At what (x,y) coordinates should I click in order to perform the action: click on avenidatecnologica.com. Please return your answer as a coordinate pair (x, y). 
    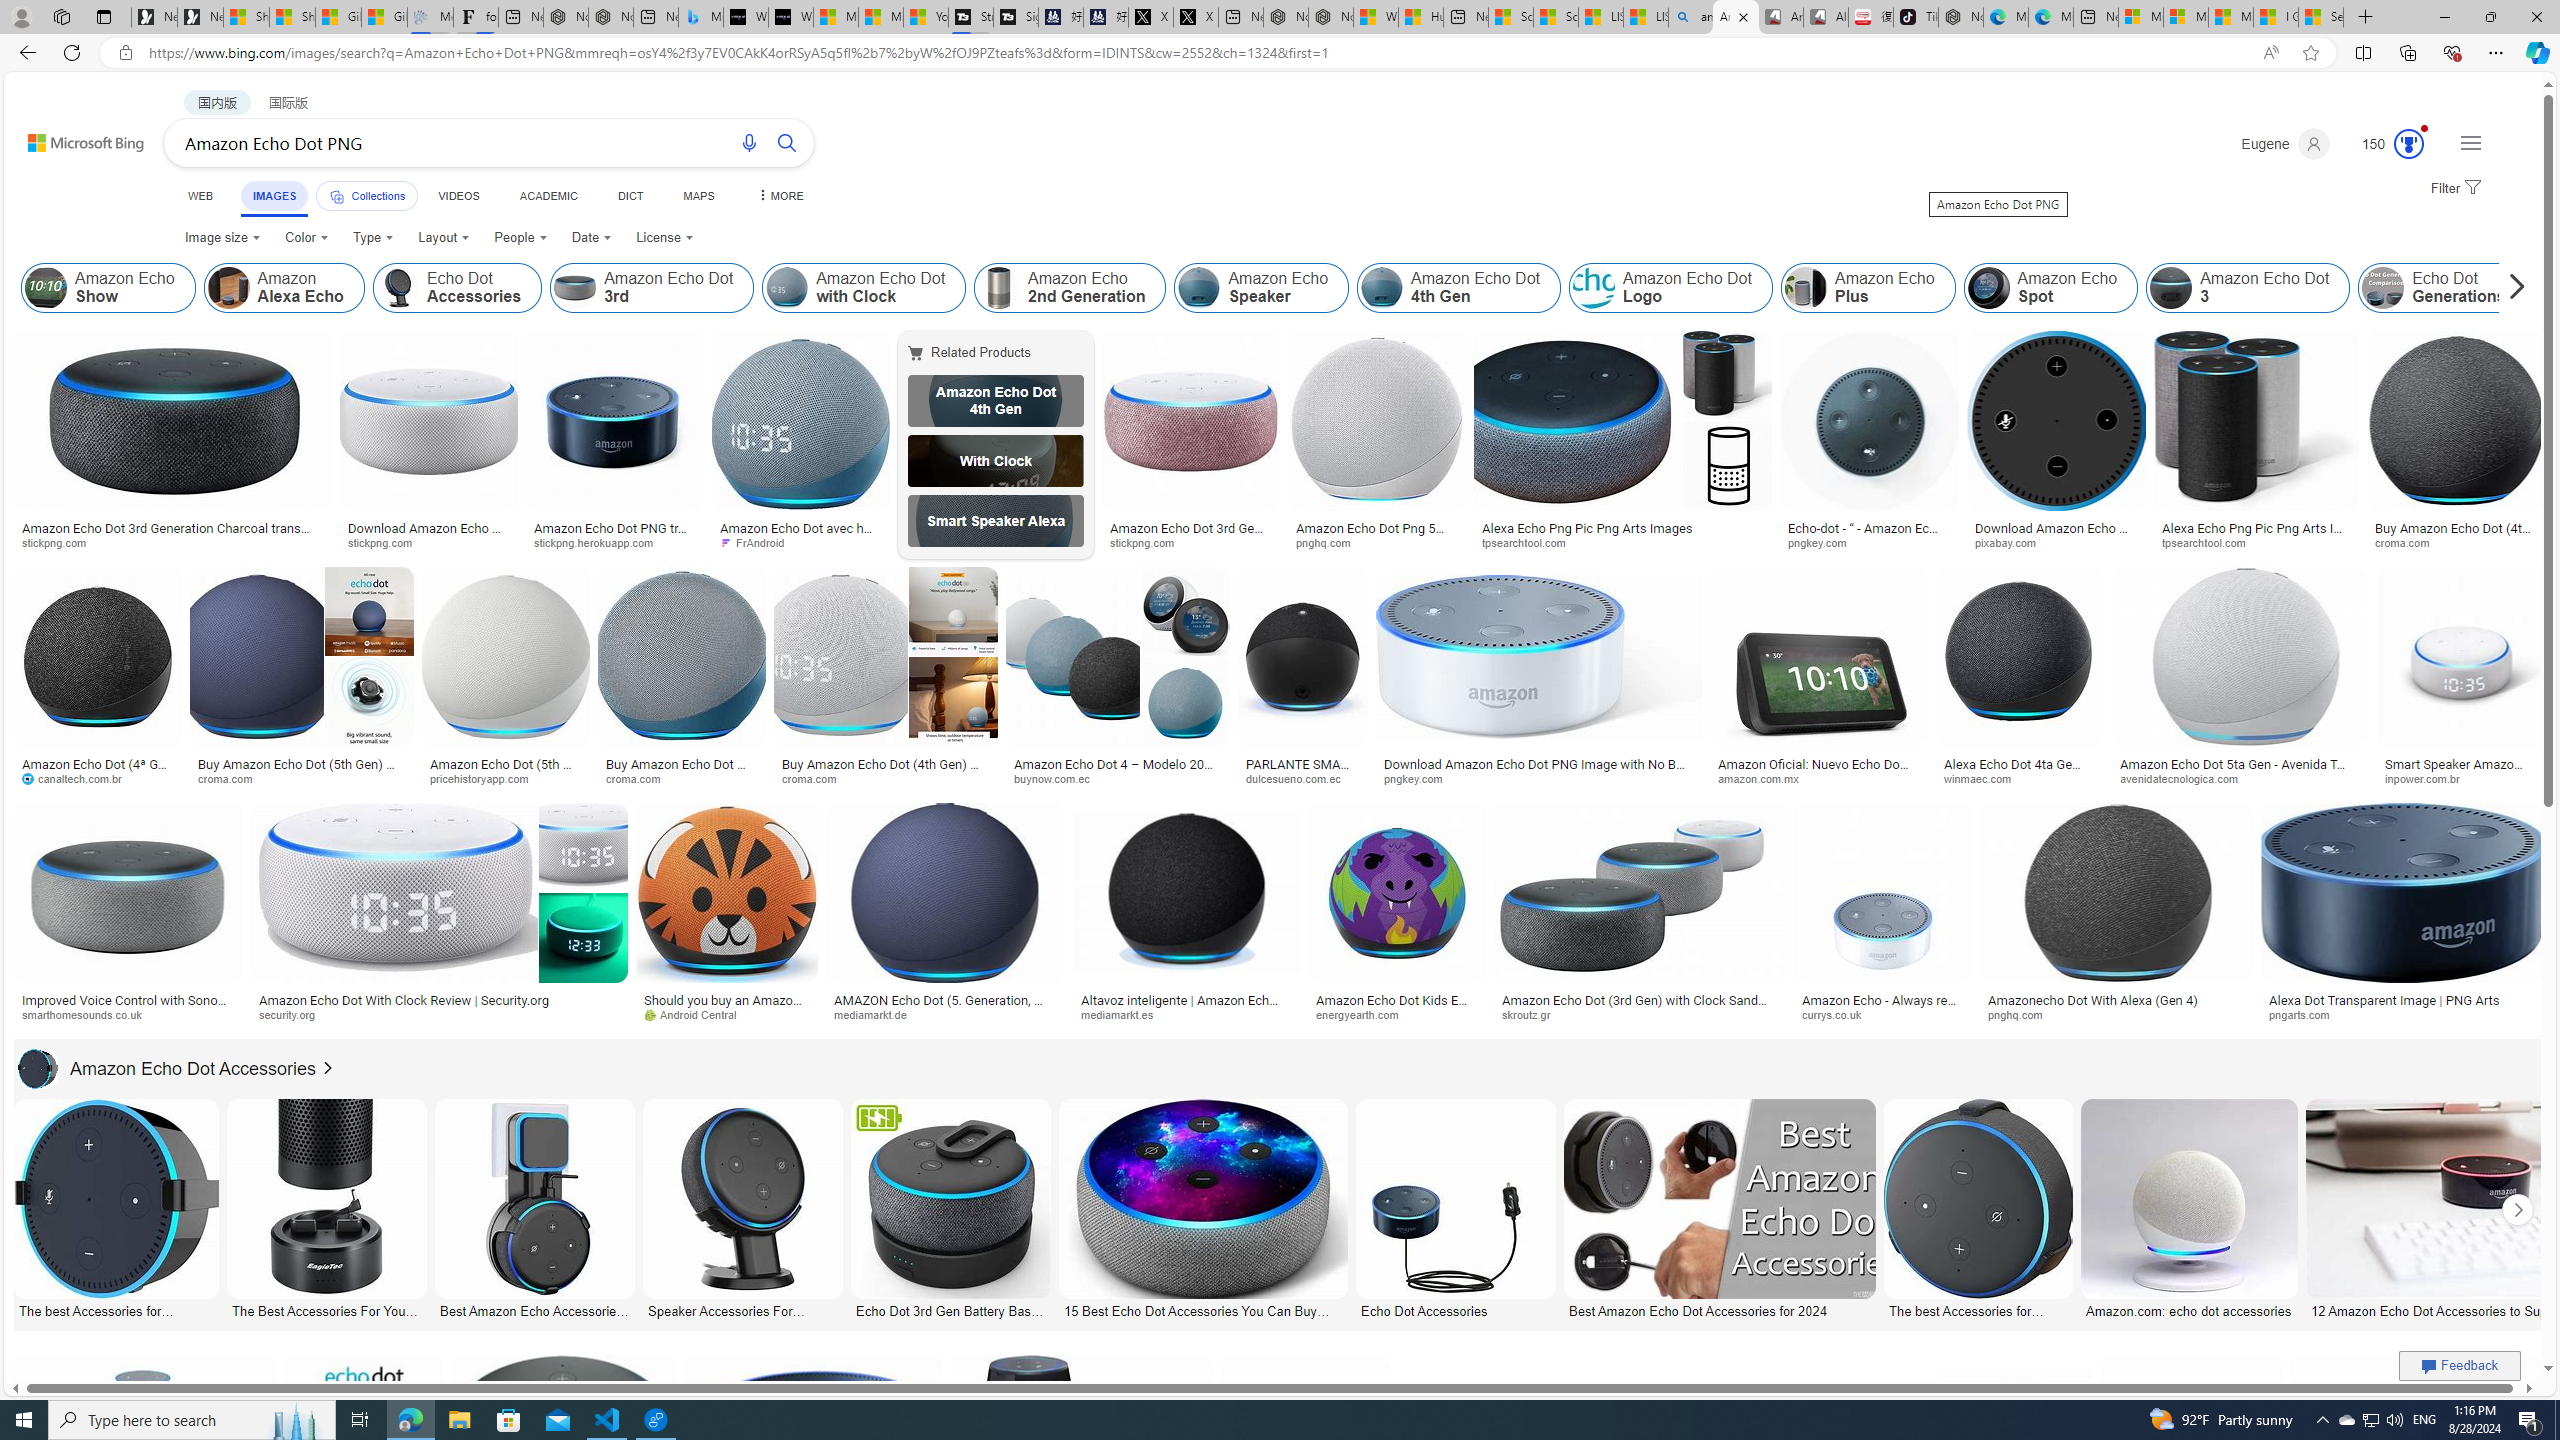
    Looking at the image, I should click on (2186, 778).